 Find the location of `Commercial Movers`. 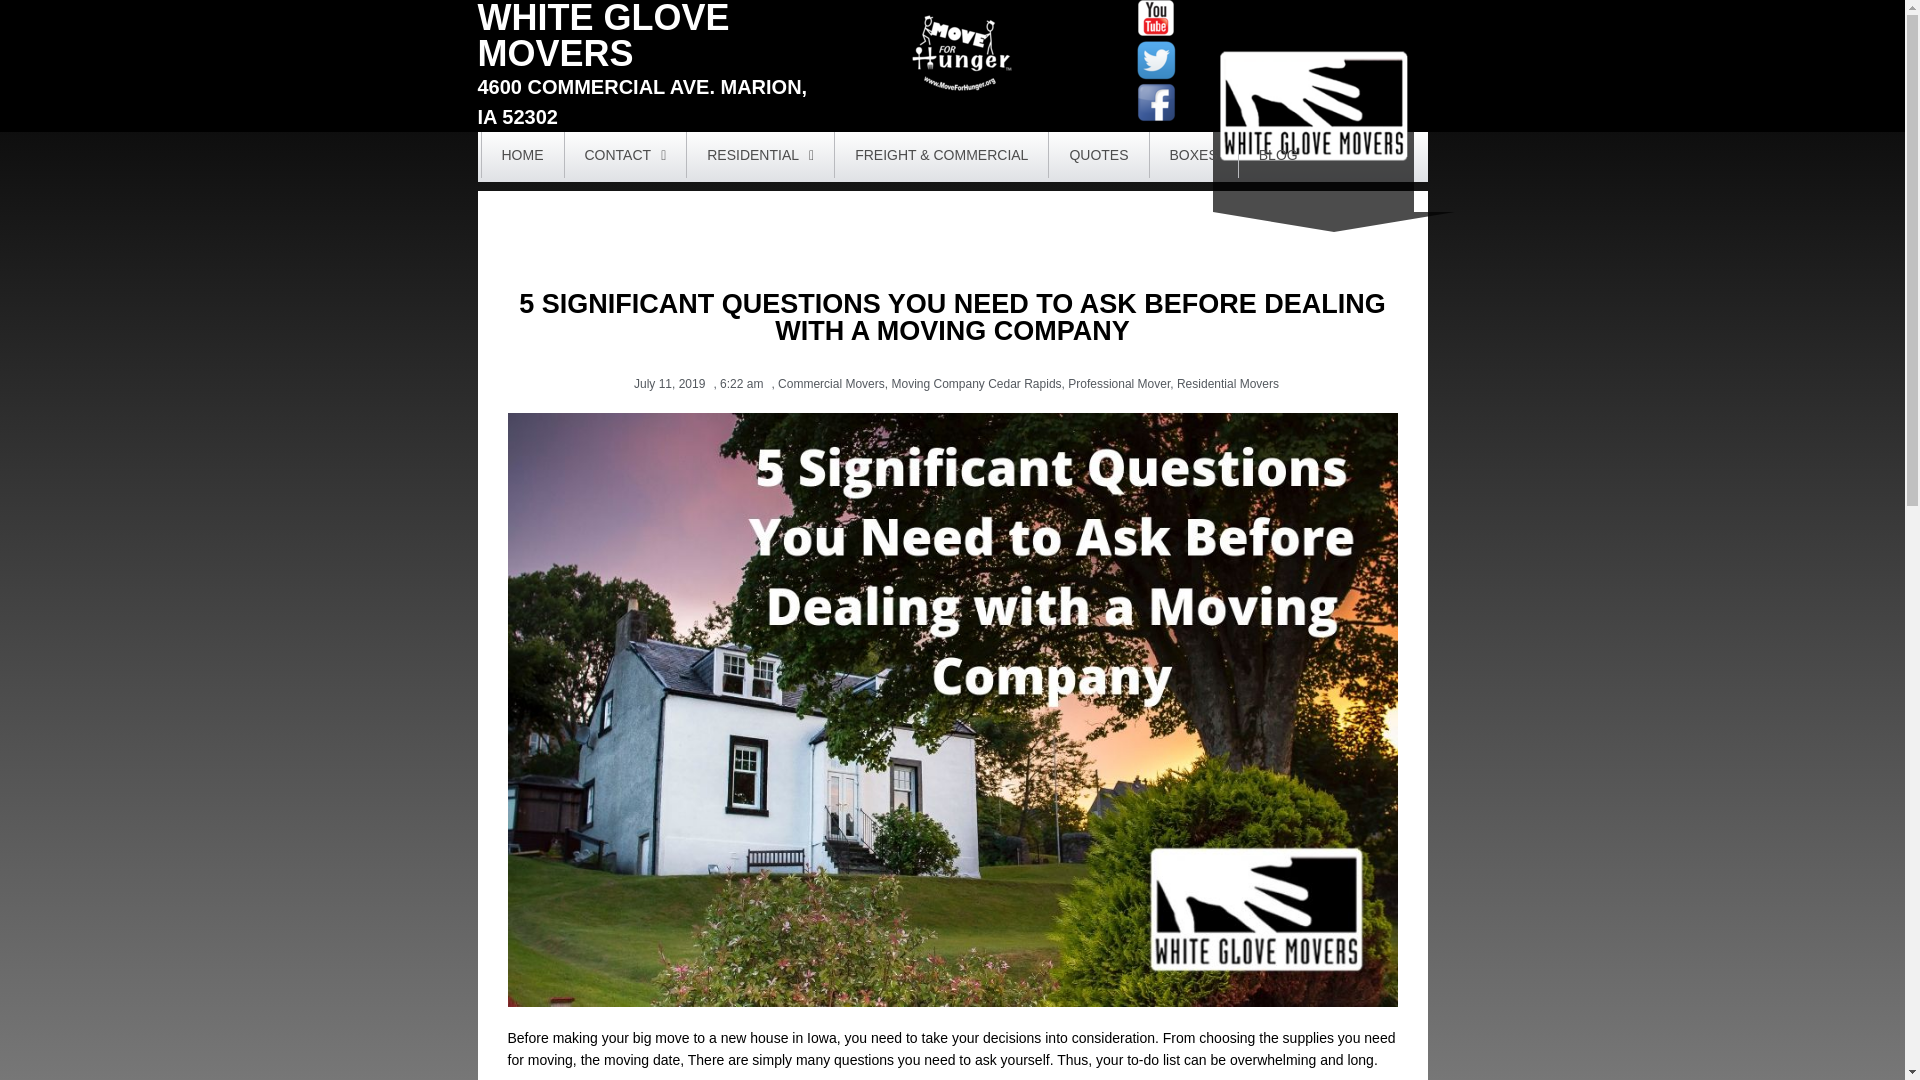

Commercial Movers is located at coordinates (831, 383).